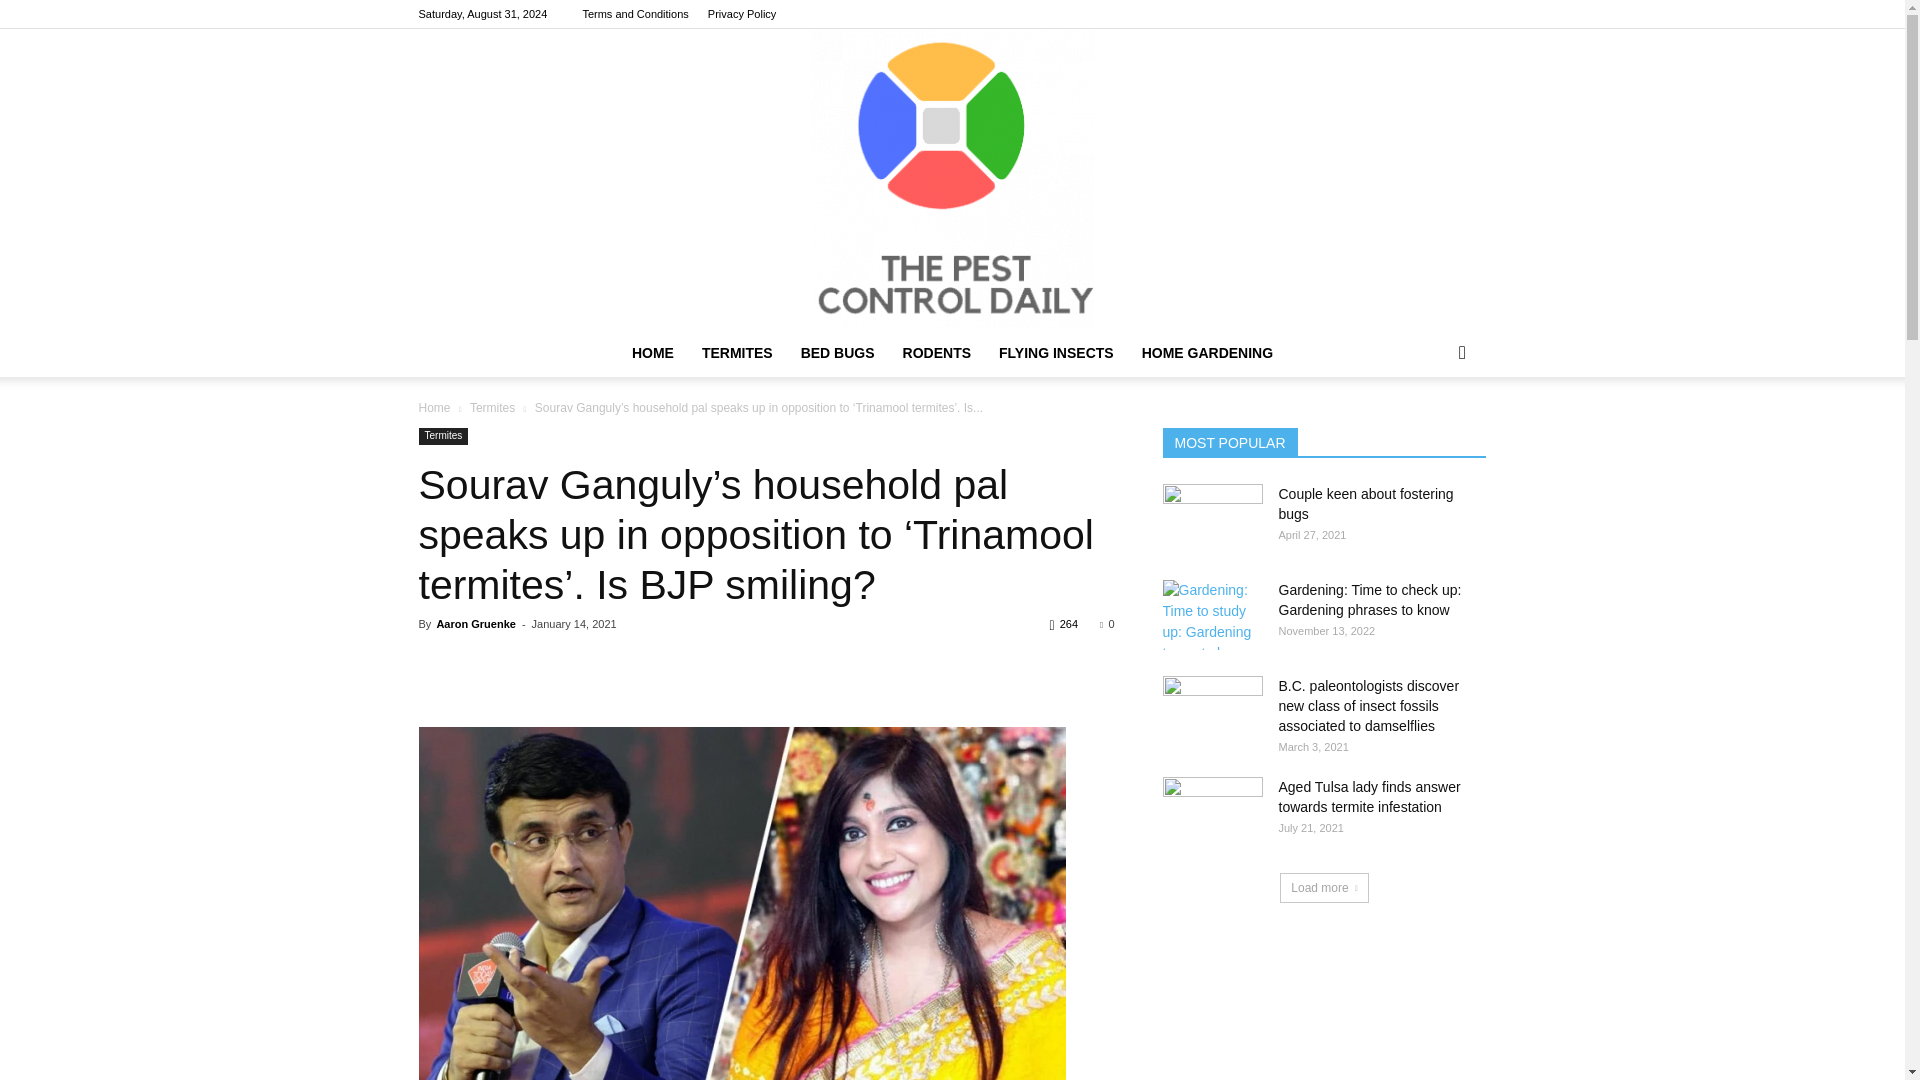 The width and height of the screenshot is (1920, 1080). What do you see at coordinates (742, 14) in the screenshot?
I see `Privacy Policy` at bounding box center [742, 14].